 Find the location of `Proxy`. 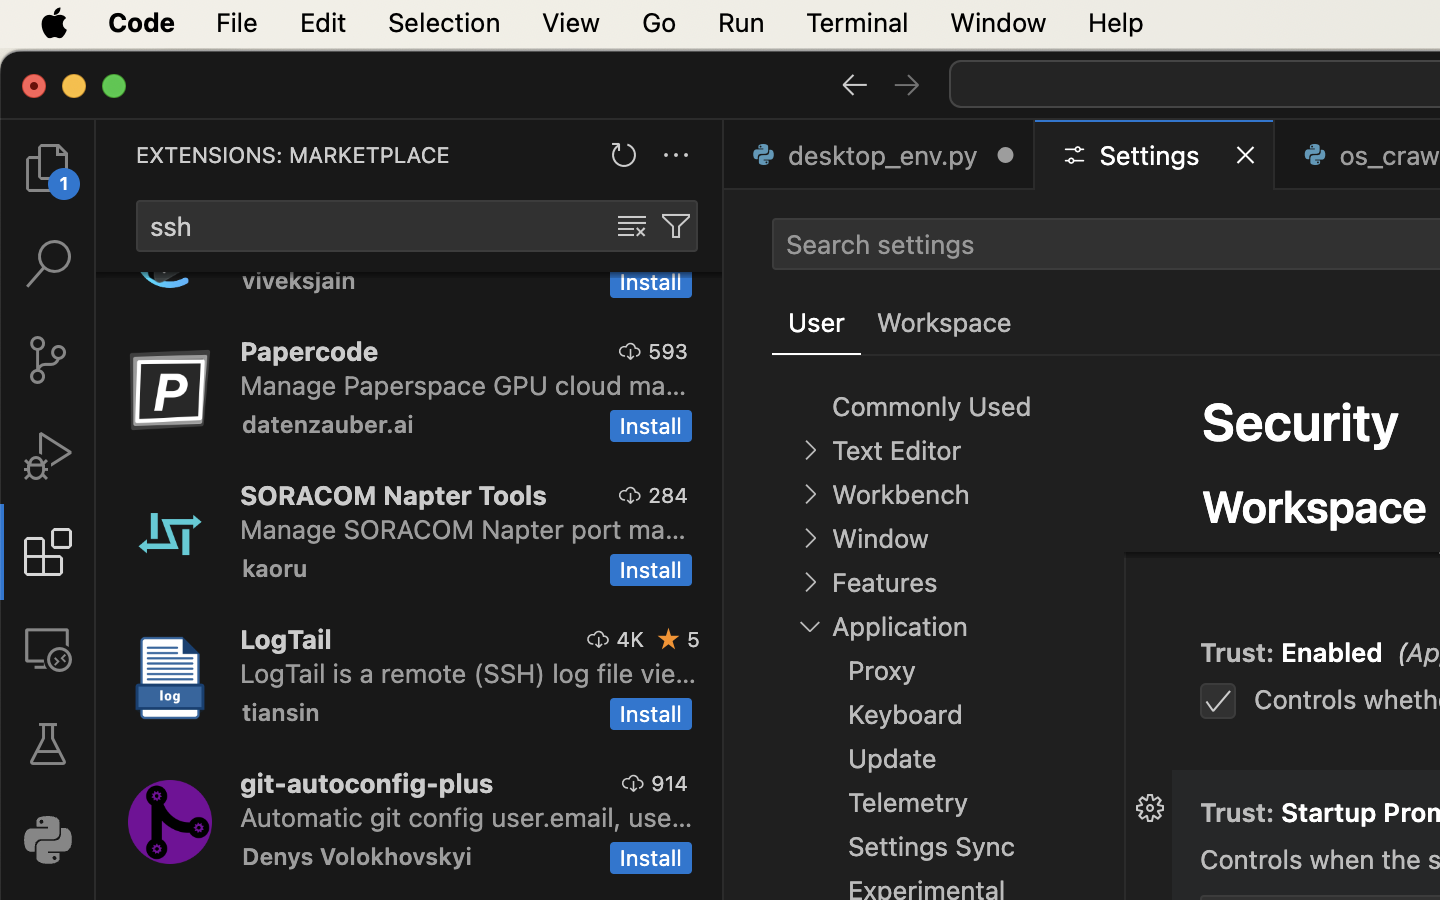

Proxy is located at coordinates (882, 671).